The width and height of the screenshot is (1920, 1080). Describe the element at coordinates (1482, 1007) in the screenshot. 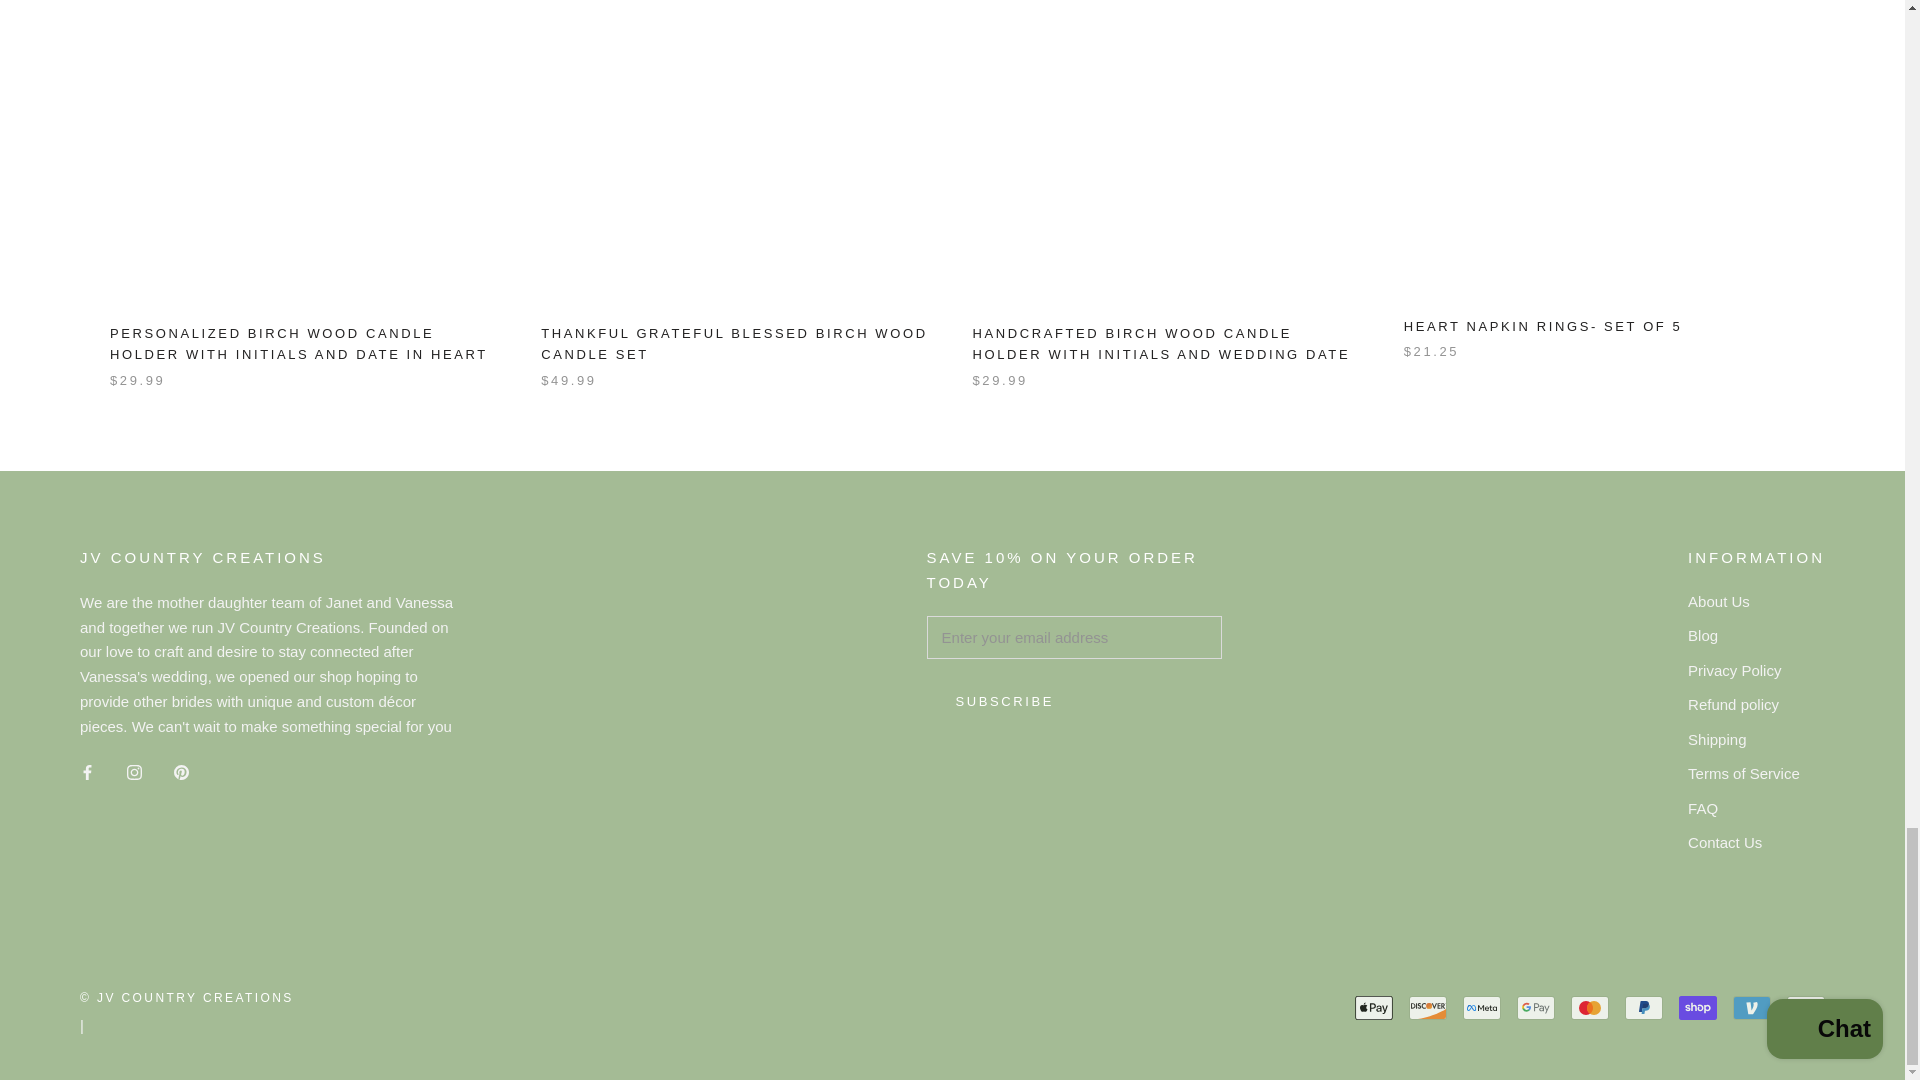

I see `Meta Pay` at that location.